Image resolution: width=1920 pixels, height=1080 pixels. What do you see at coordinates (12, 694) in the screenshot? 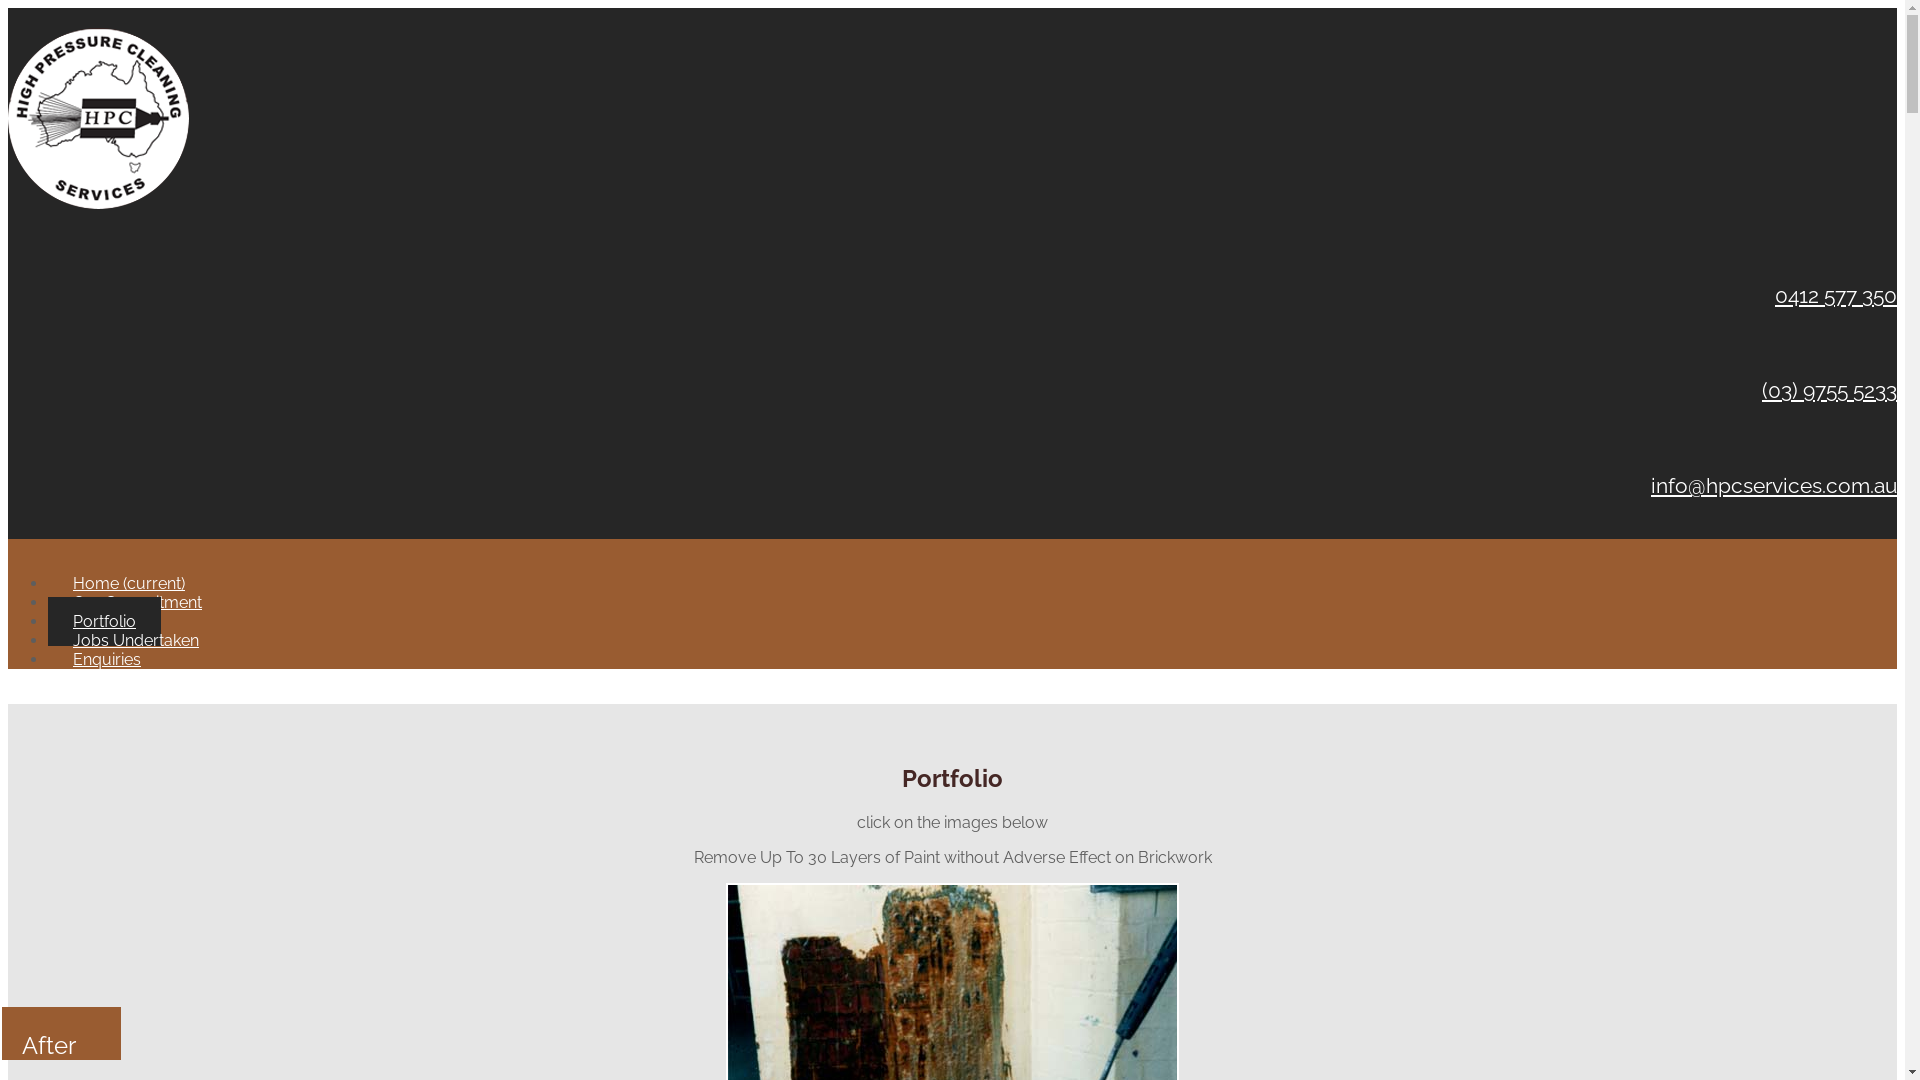
I see `x` at bounding box center [12, 694].